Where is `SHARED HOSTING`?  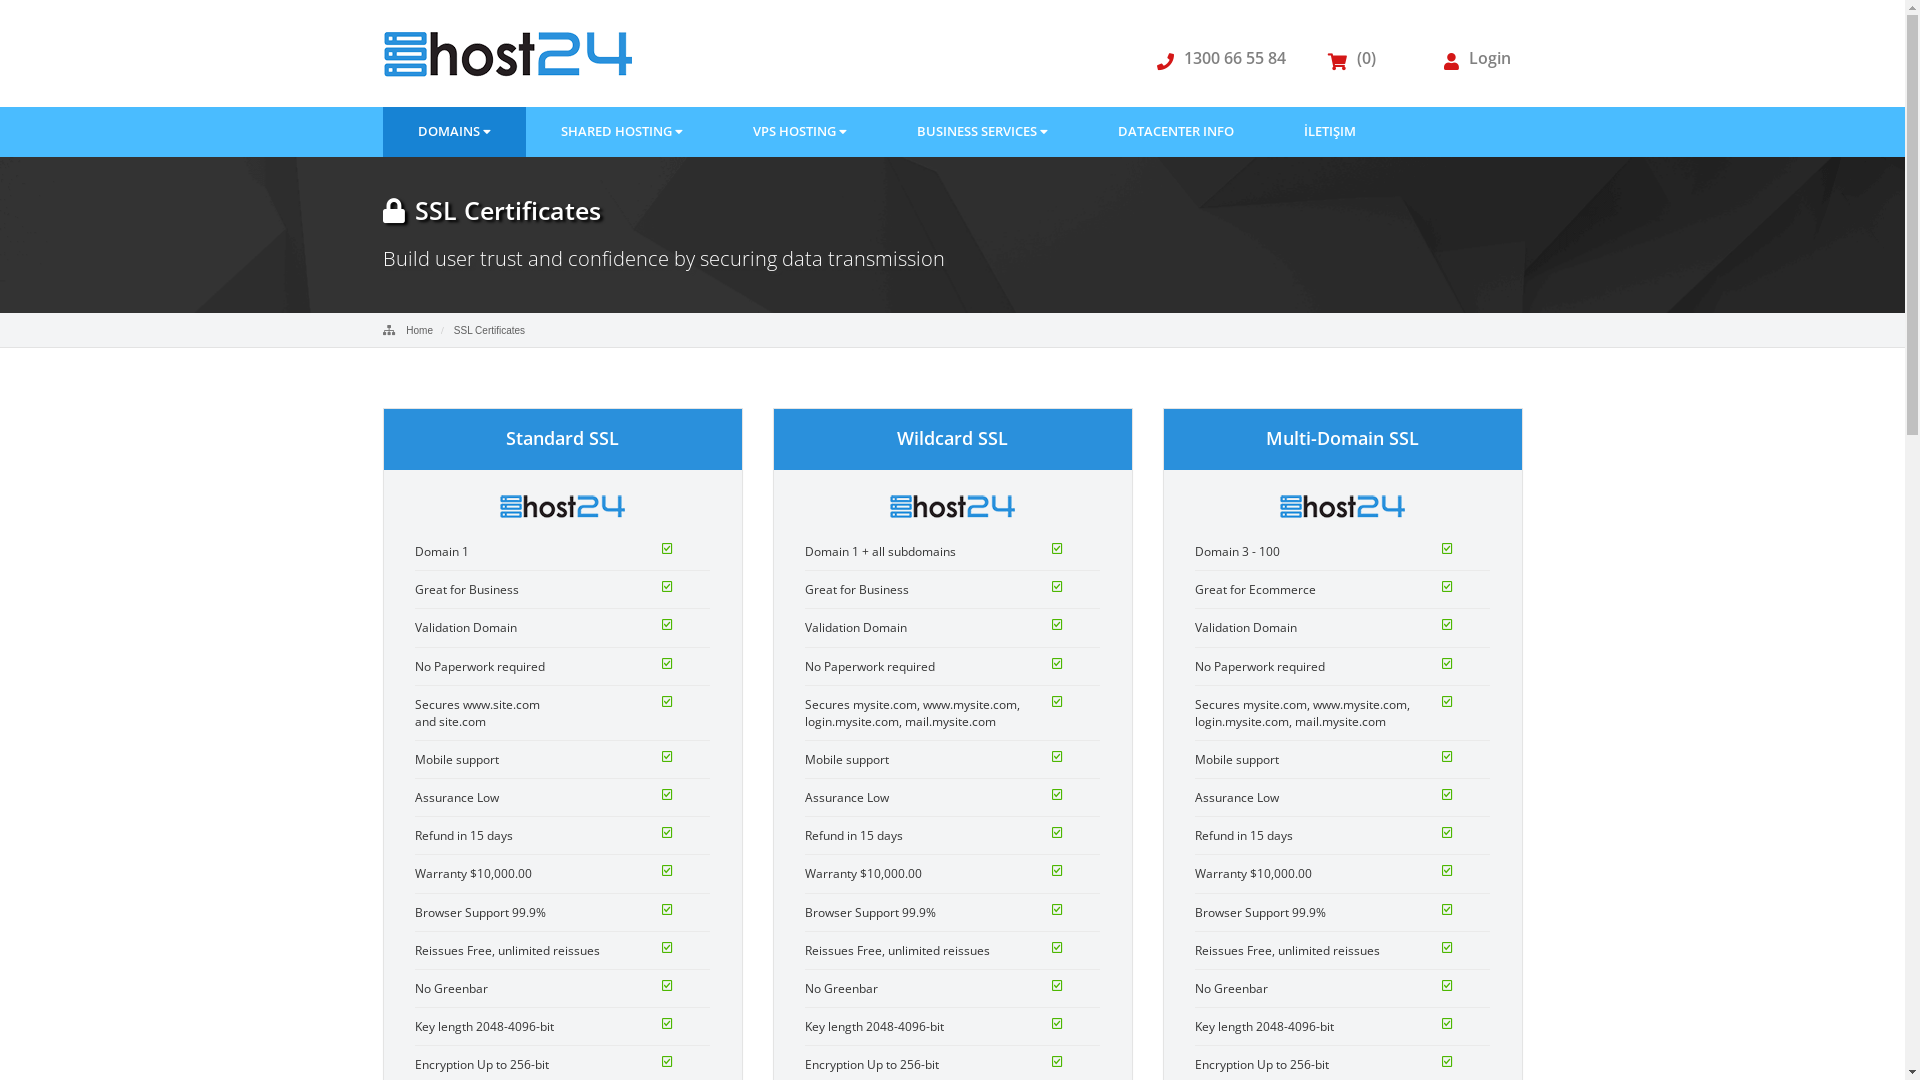
SHARED HOSTING is located at coordinates (622, 132).